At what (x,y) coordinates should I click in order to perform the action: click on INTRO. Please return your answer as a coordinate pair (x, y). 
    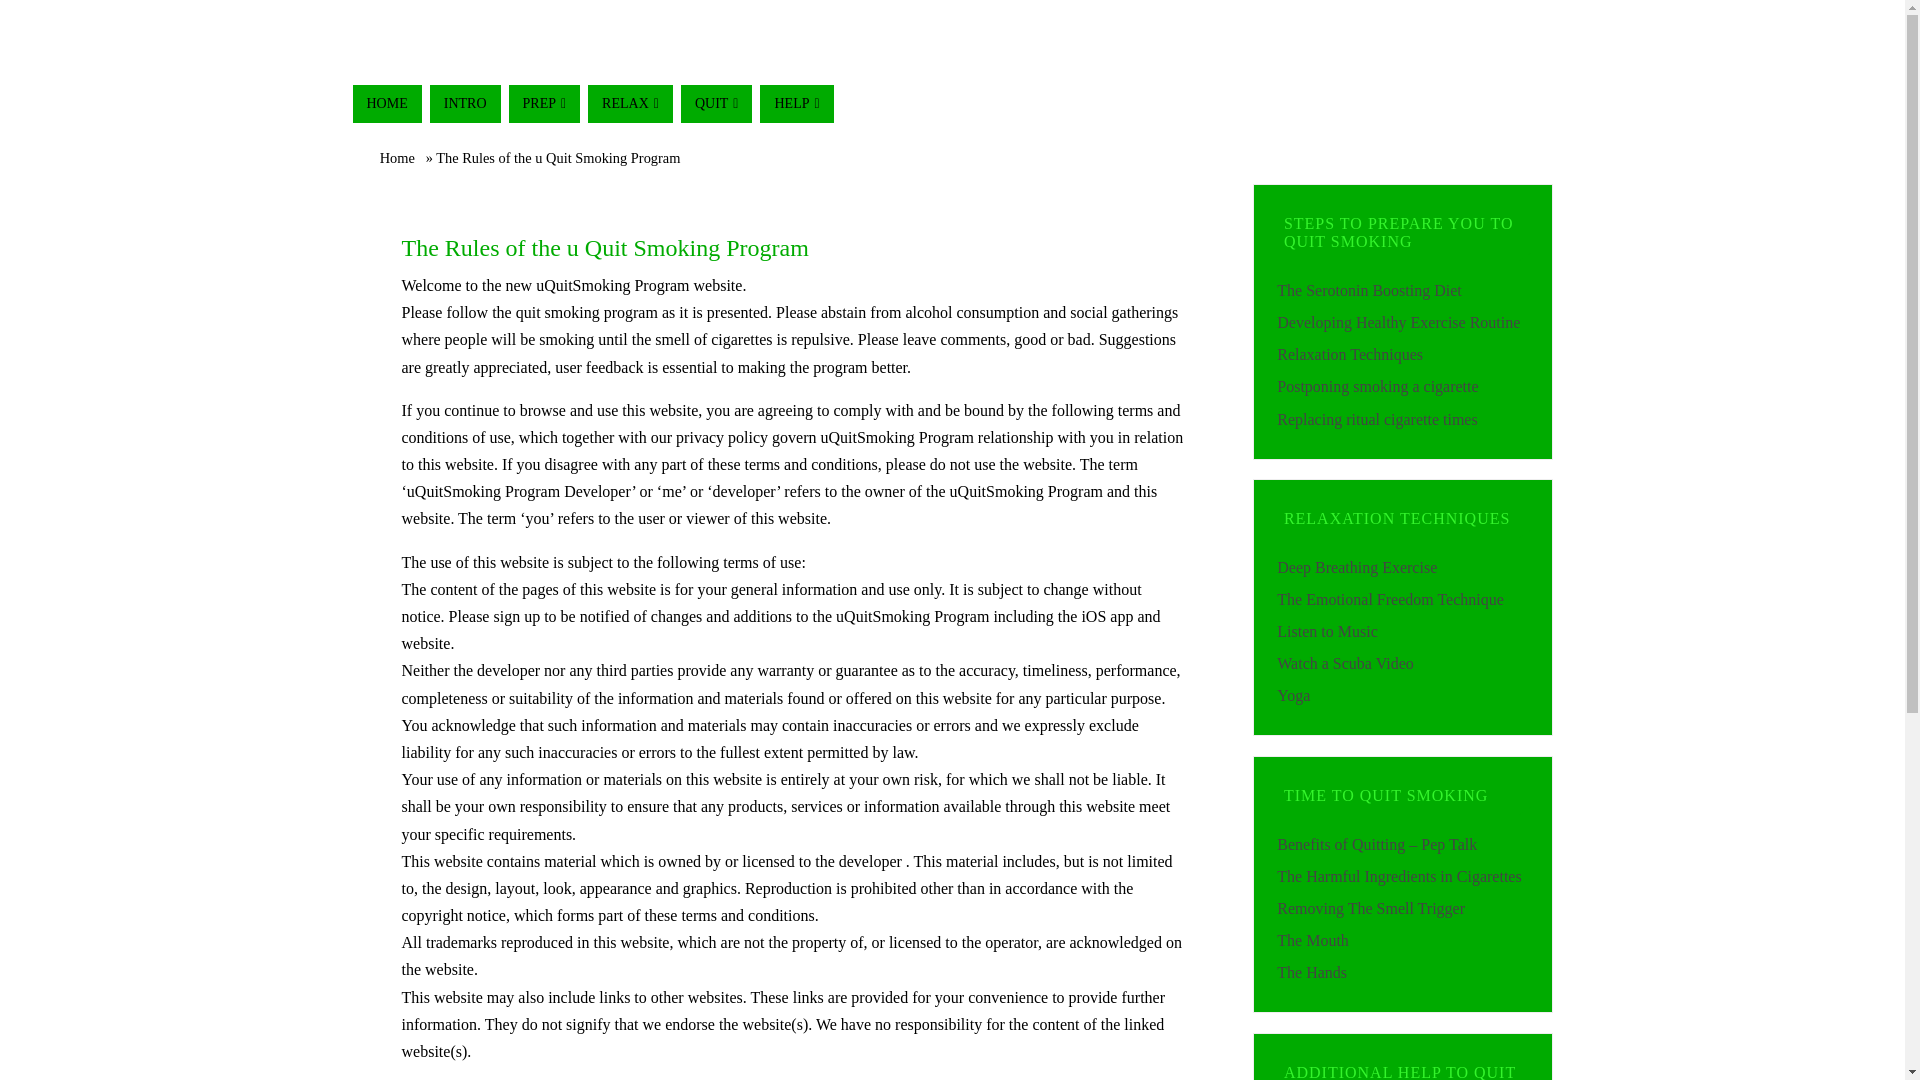
    Looking at the image, I should click on (466, 104).